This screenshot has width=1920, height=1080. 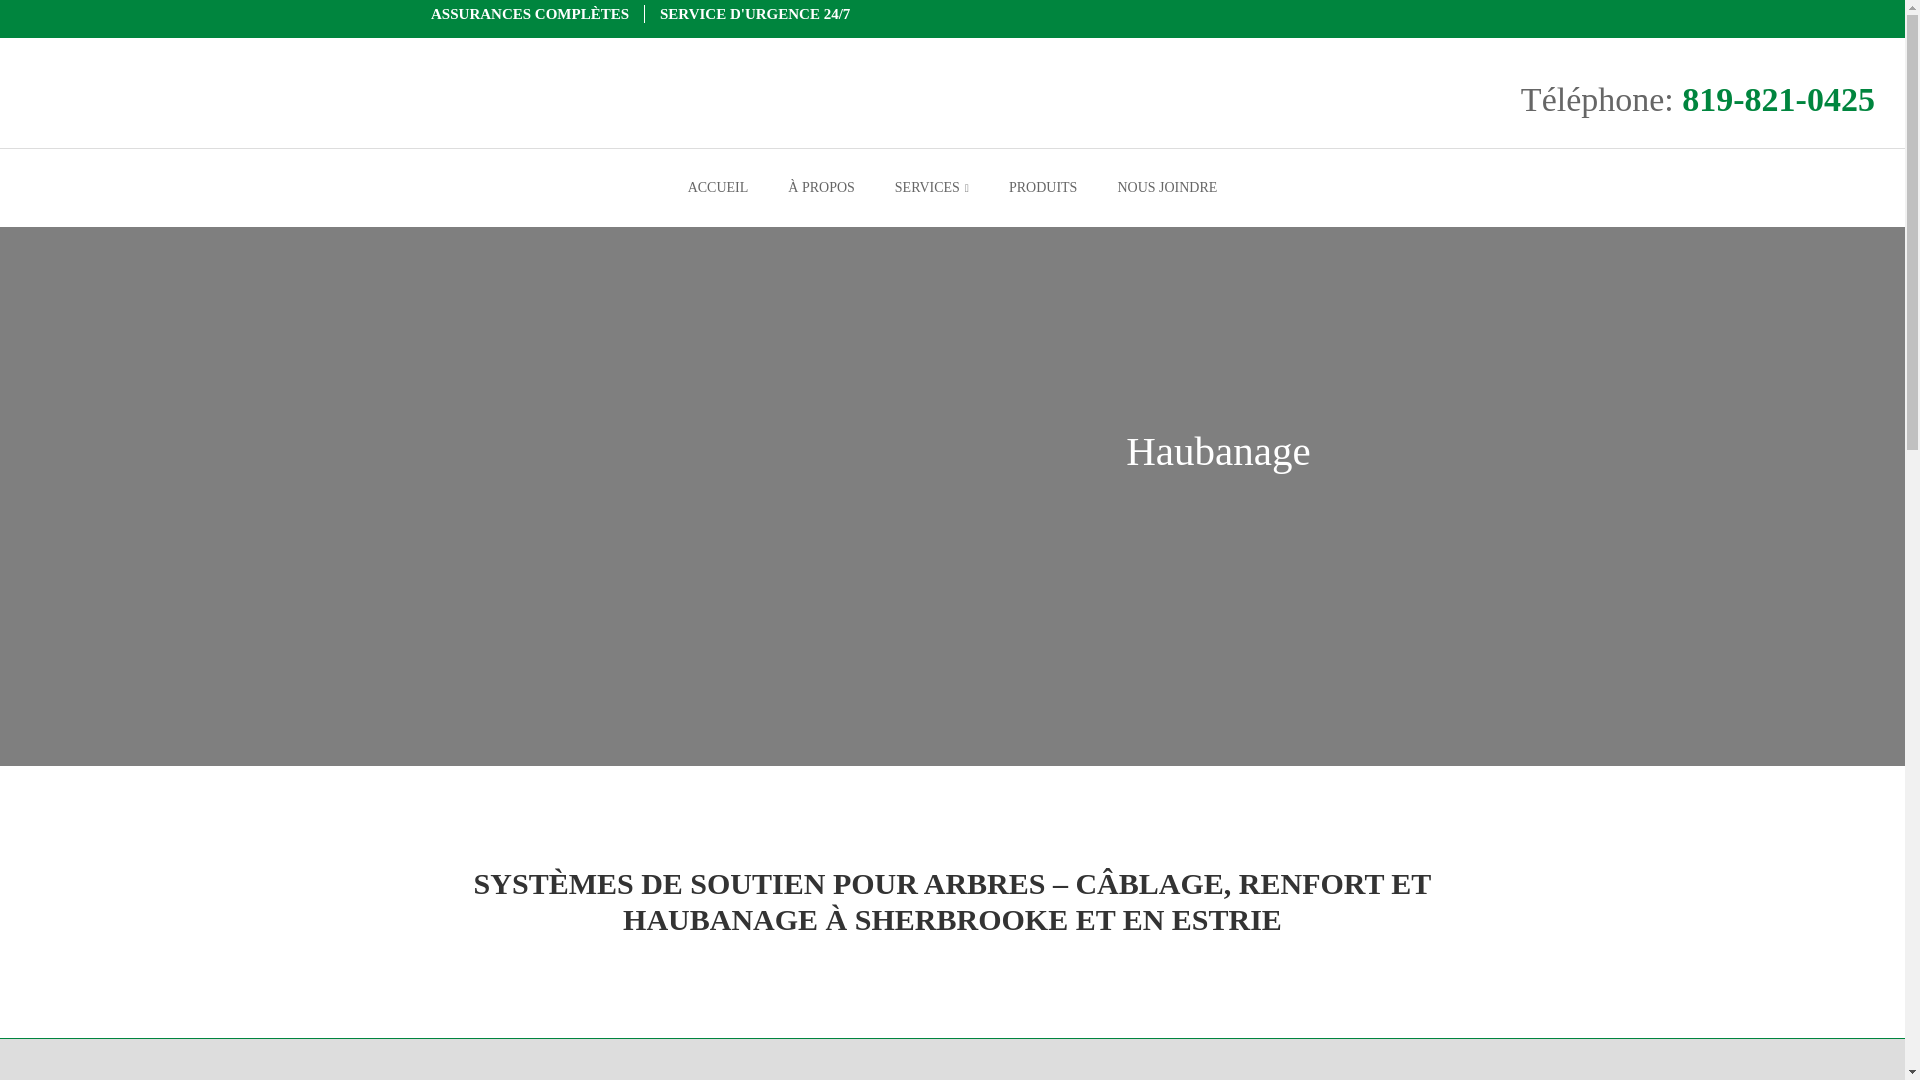 I want to click on 819-821-0425, so click(x=1778, y=100).